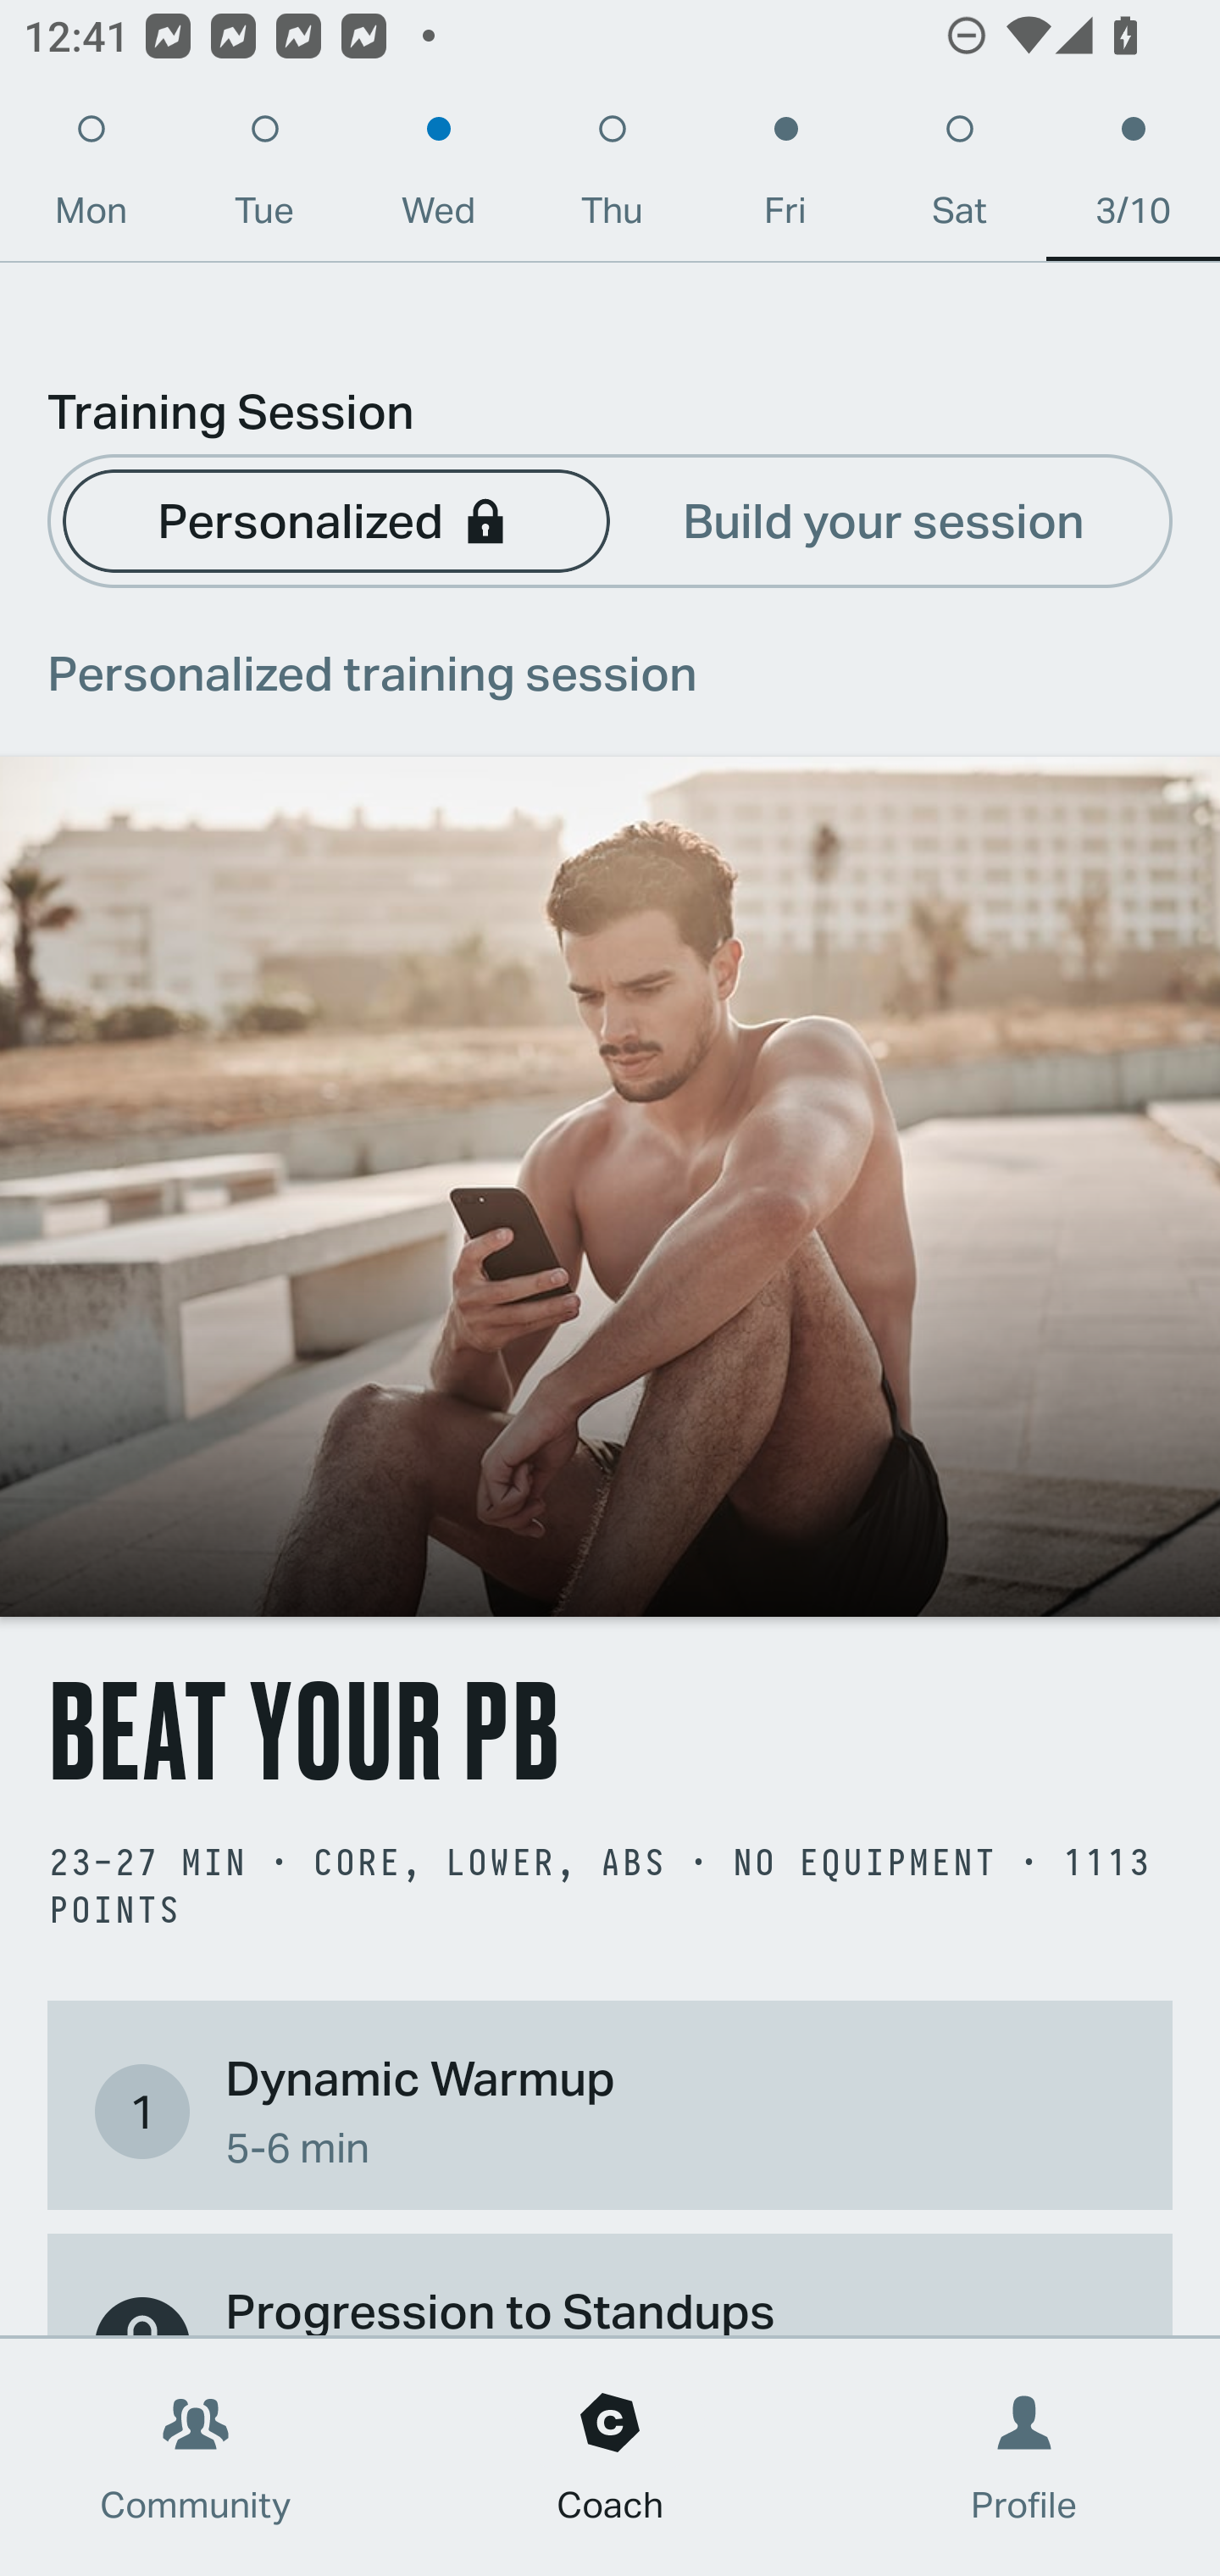 The image size is (1220, 2576). What do you see at coordinates (91, 178) in the screenshot?
I see `Mon` at bounding box center [91, 178].